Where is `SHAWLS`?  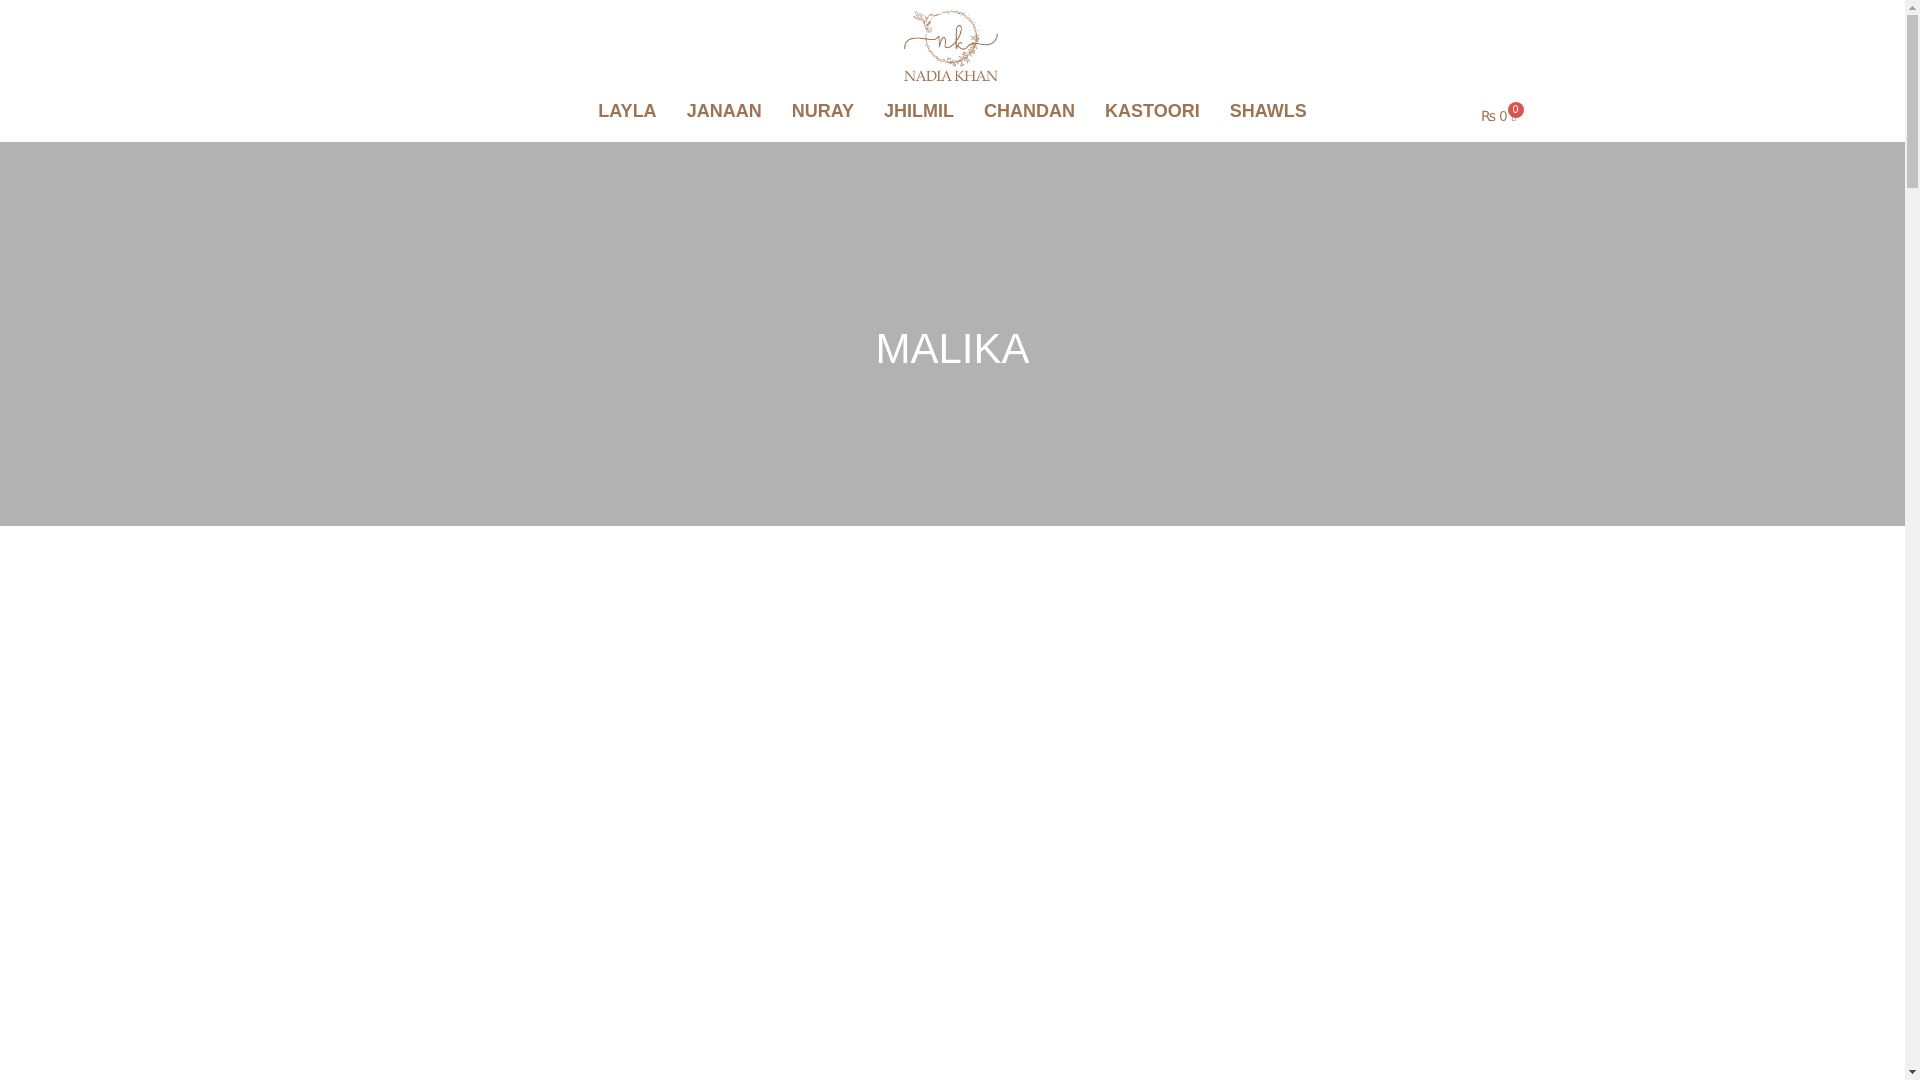
SHAWLS is located at coordinates (1268, 111).